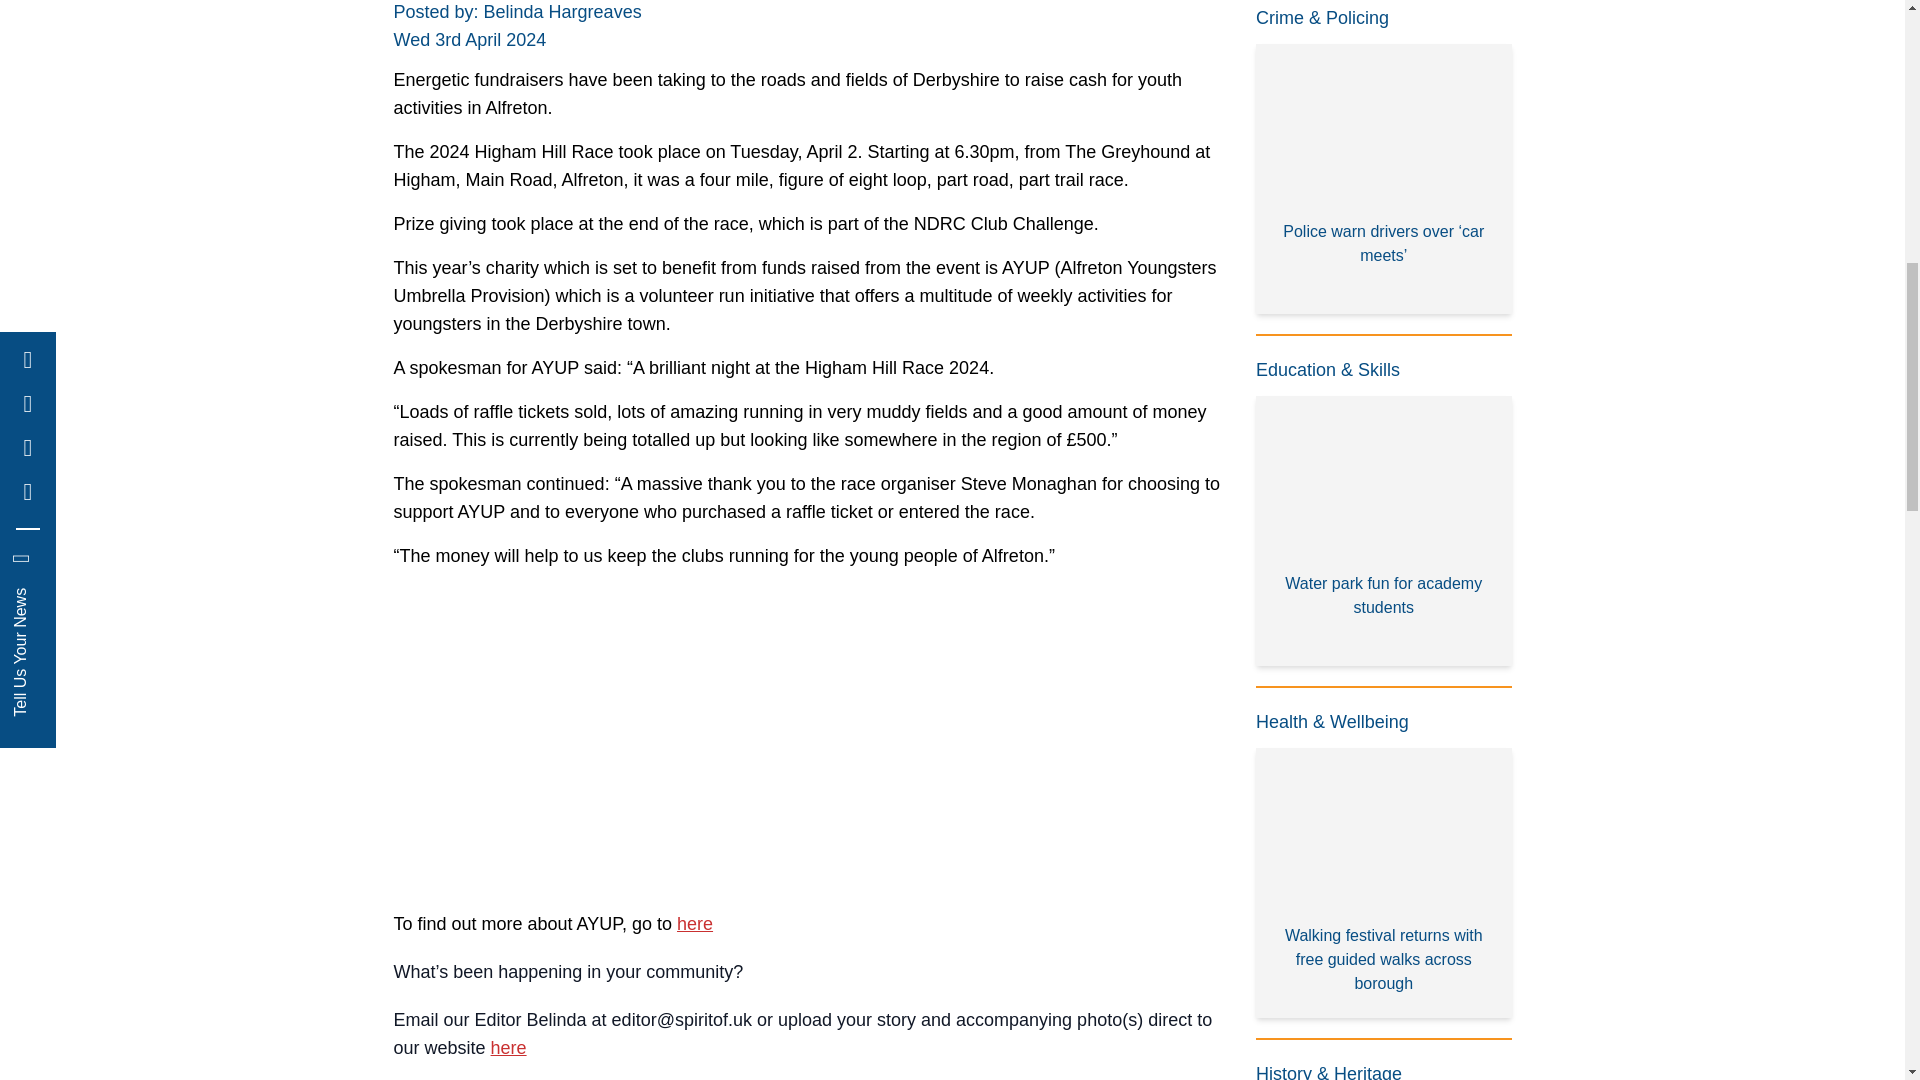 The width and height of the screenshot is (1920, 1080). I want to click on Water park fun for academy students, so click(1384, 531).